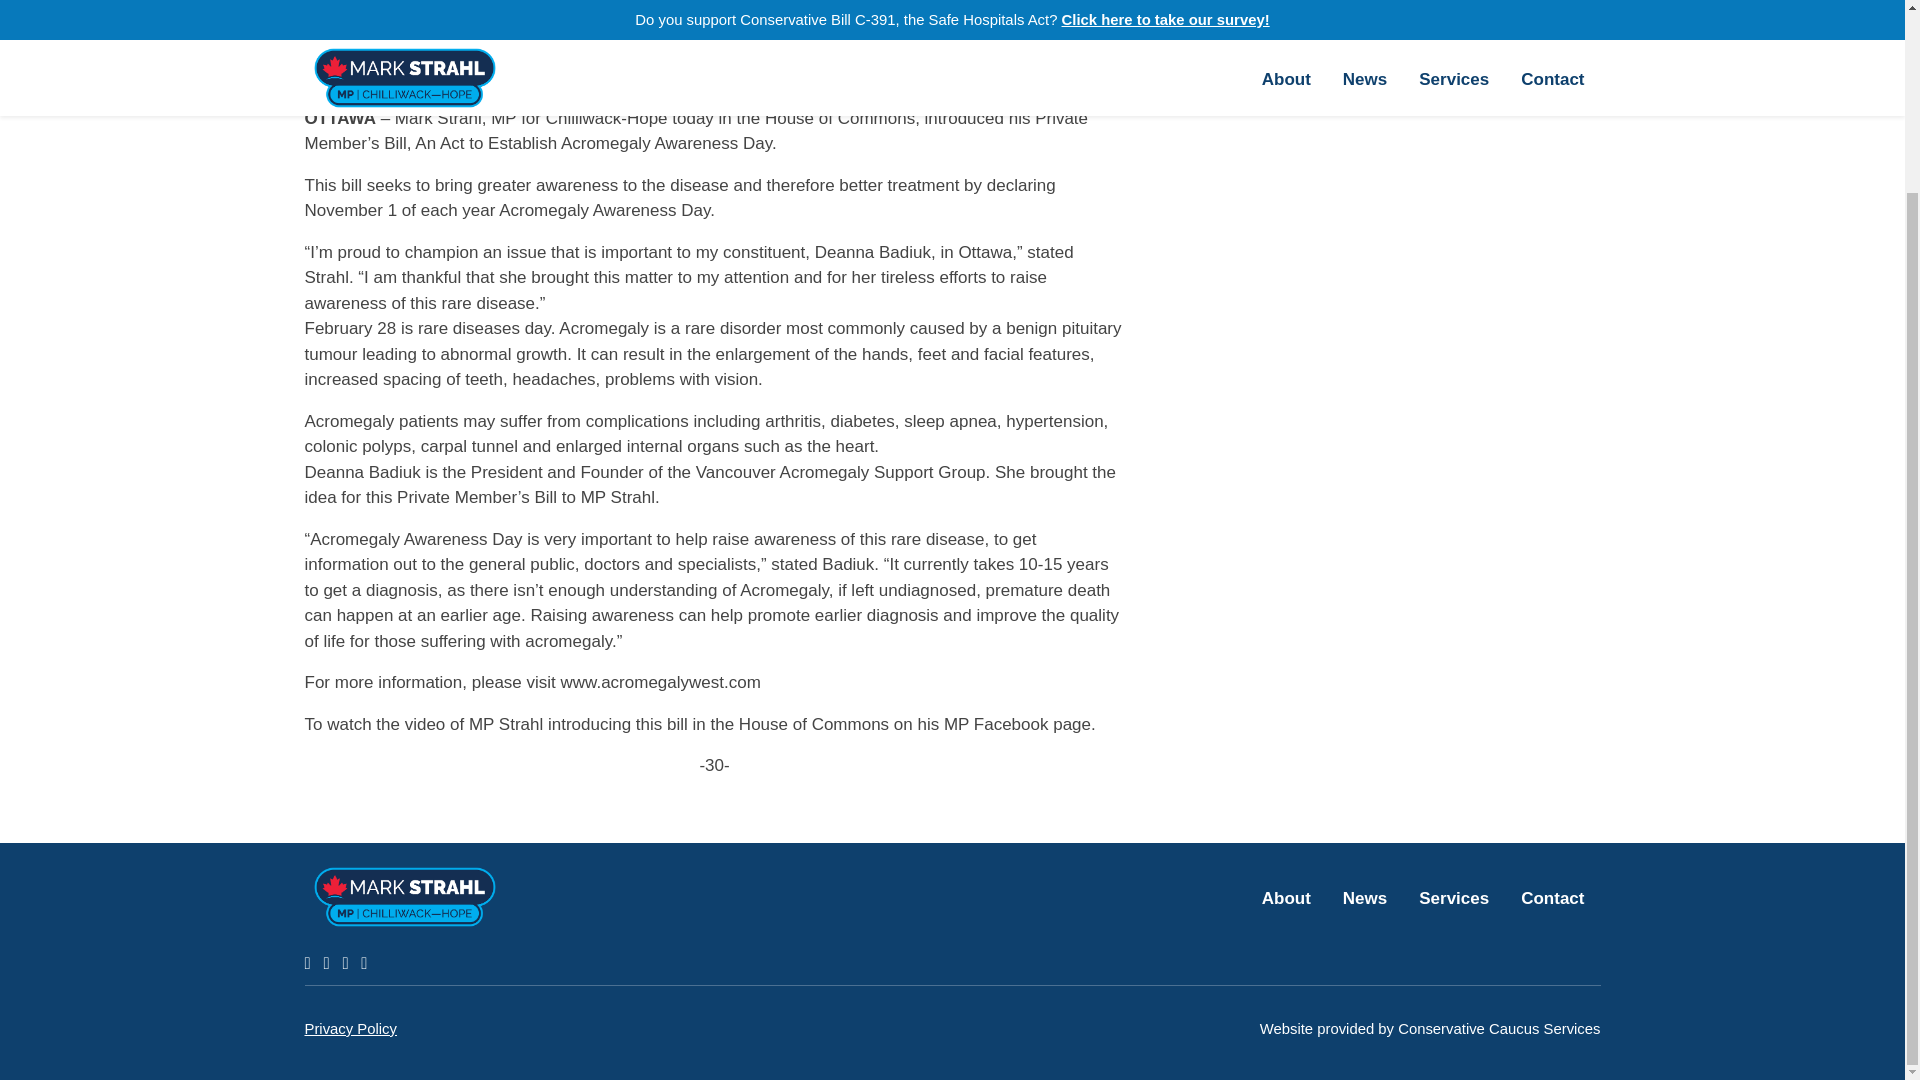 This screenshot has height=1080, width=1920. I want to click on Contact, so click(1552, 896).